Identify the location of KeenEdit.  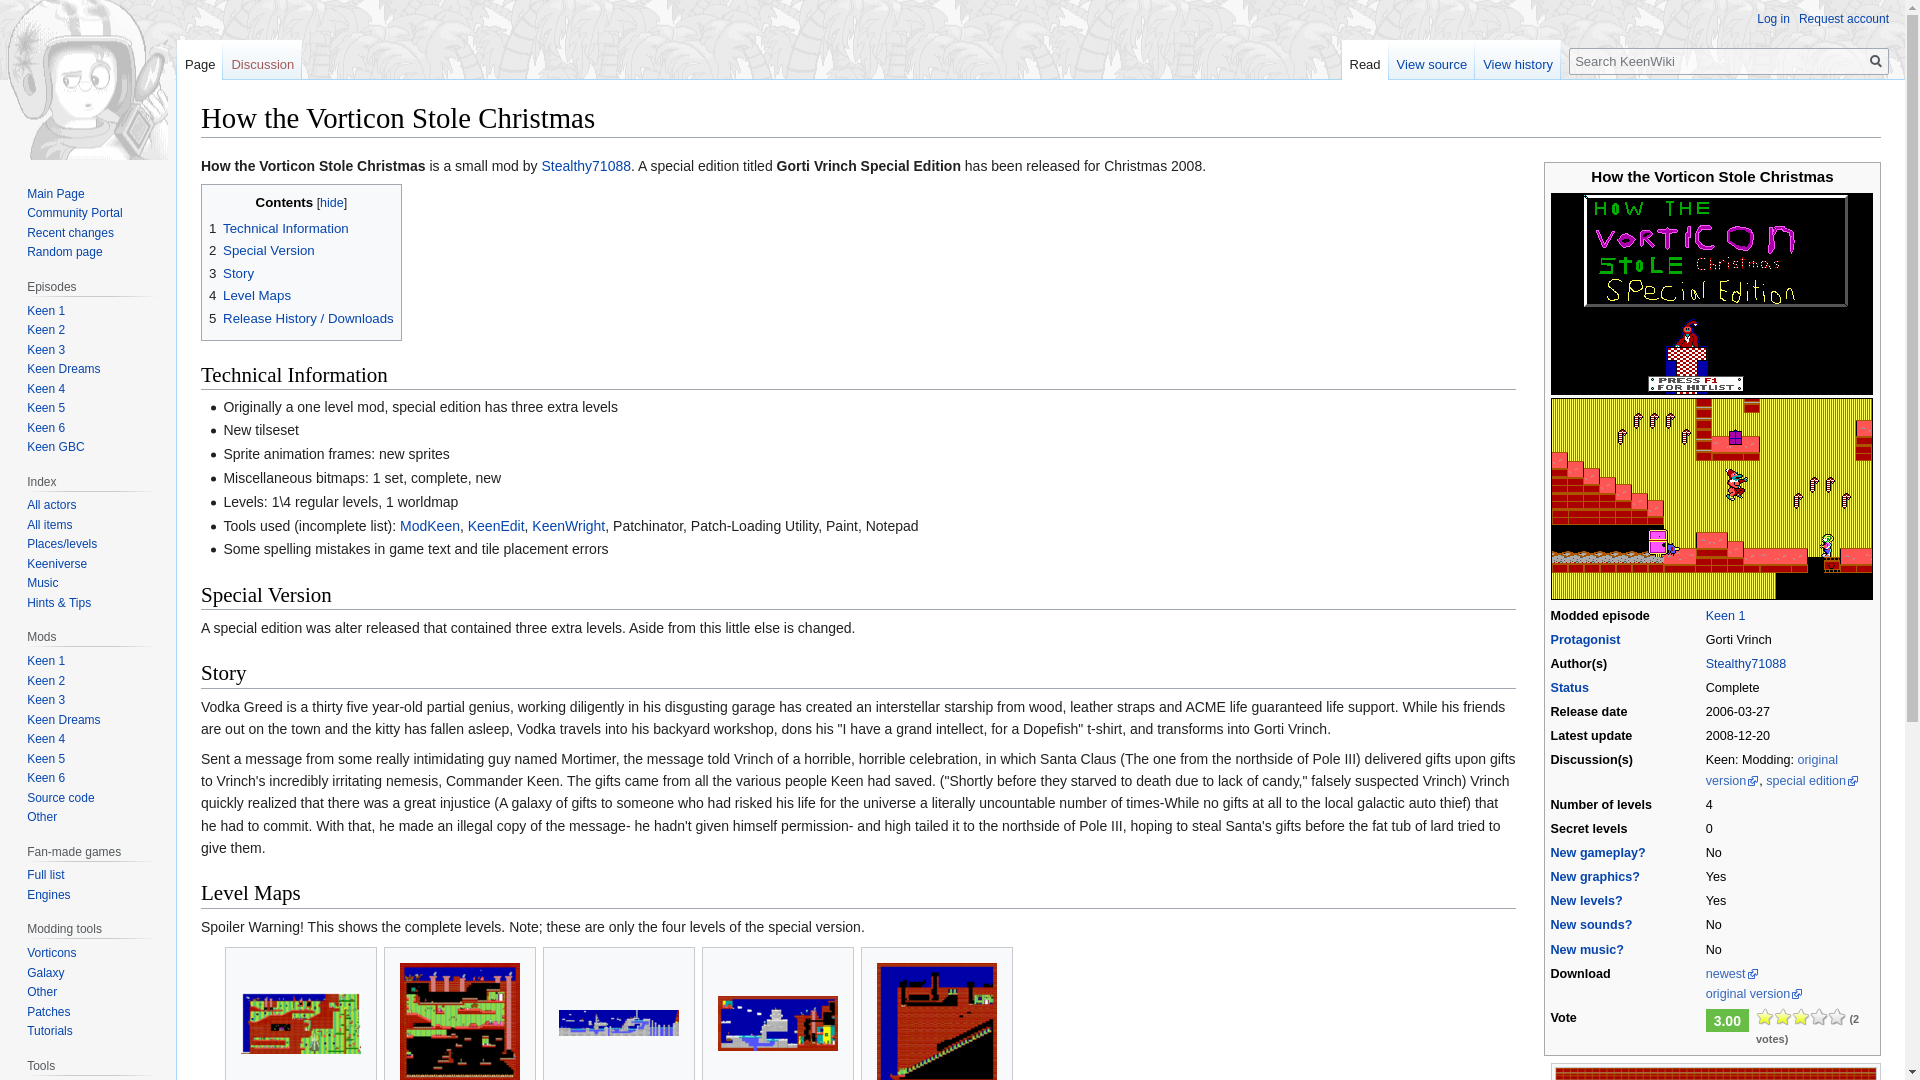
(496, 526).